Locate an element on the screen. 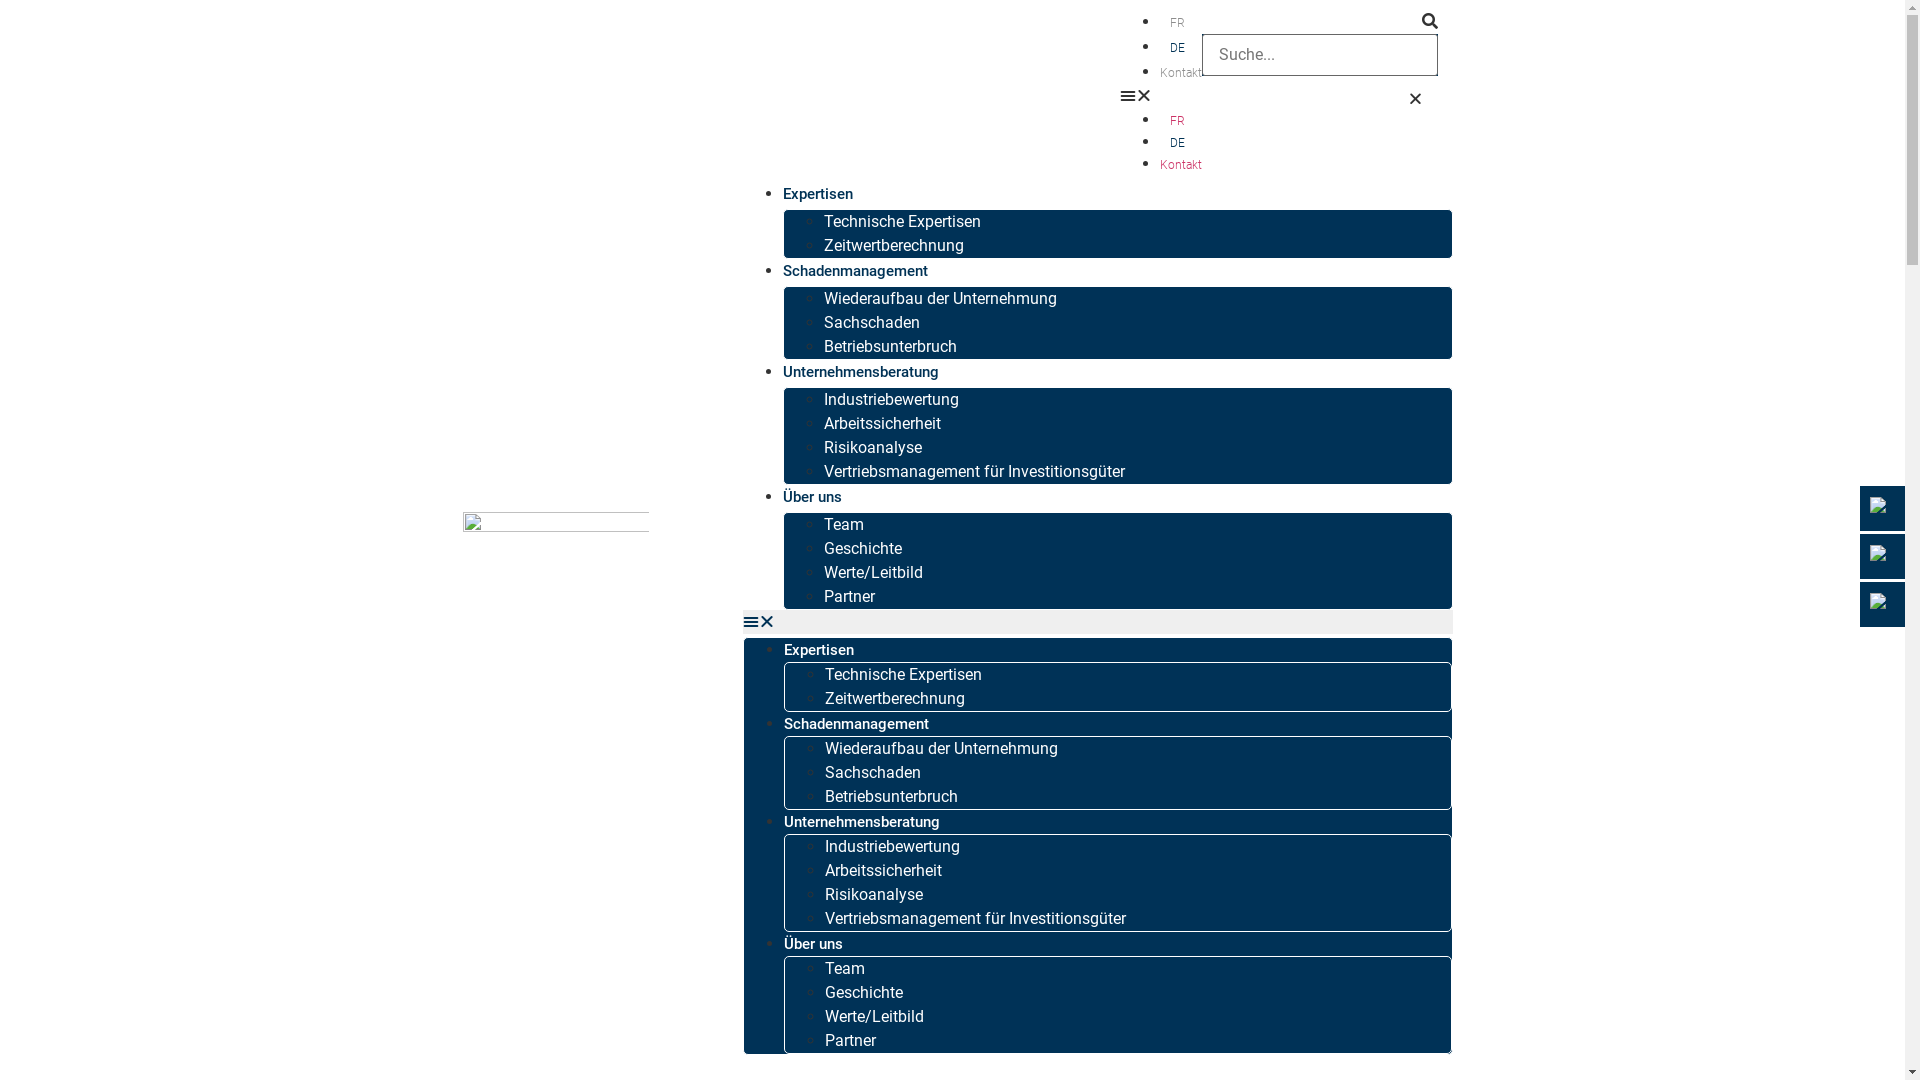 The height and width of the screenshot is (1080, 1920). Technische Expertisen is located at coordinates (902, 674).